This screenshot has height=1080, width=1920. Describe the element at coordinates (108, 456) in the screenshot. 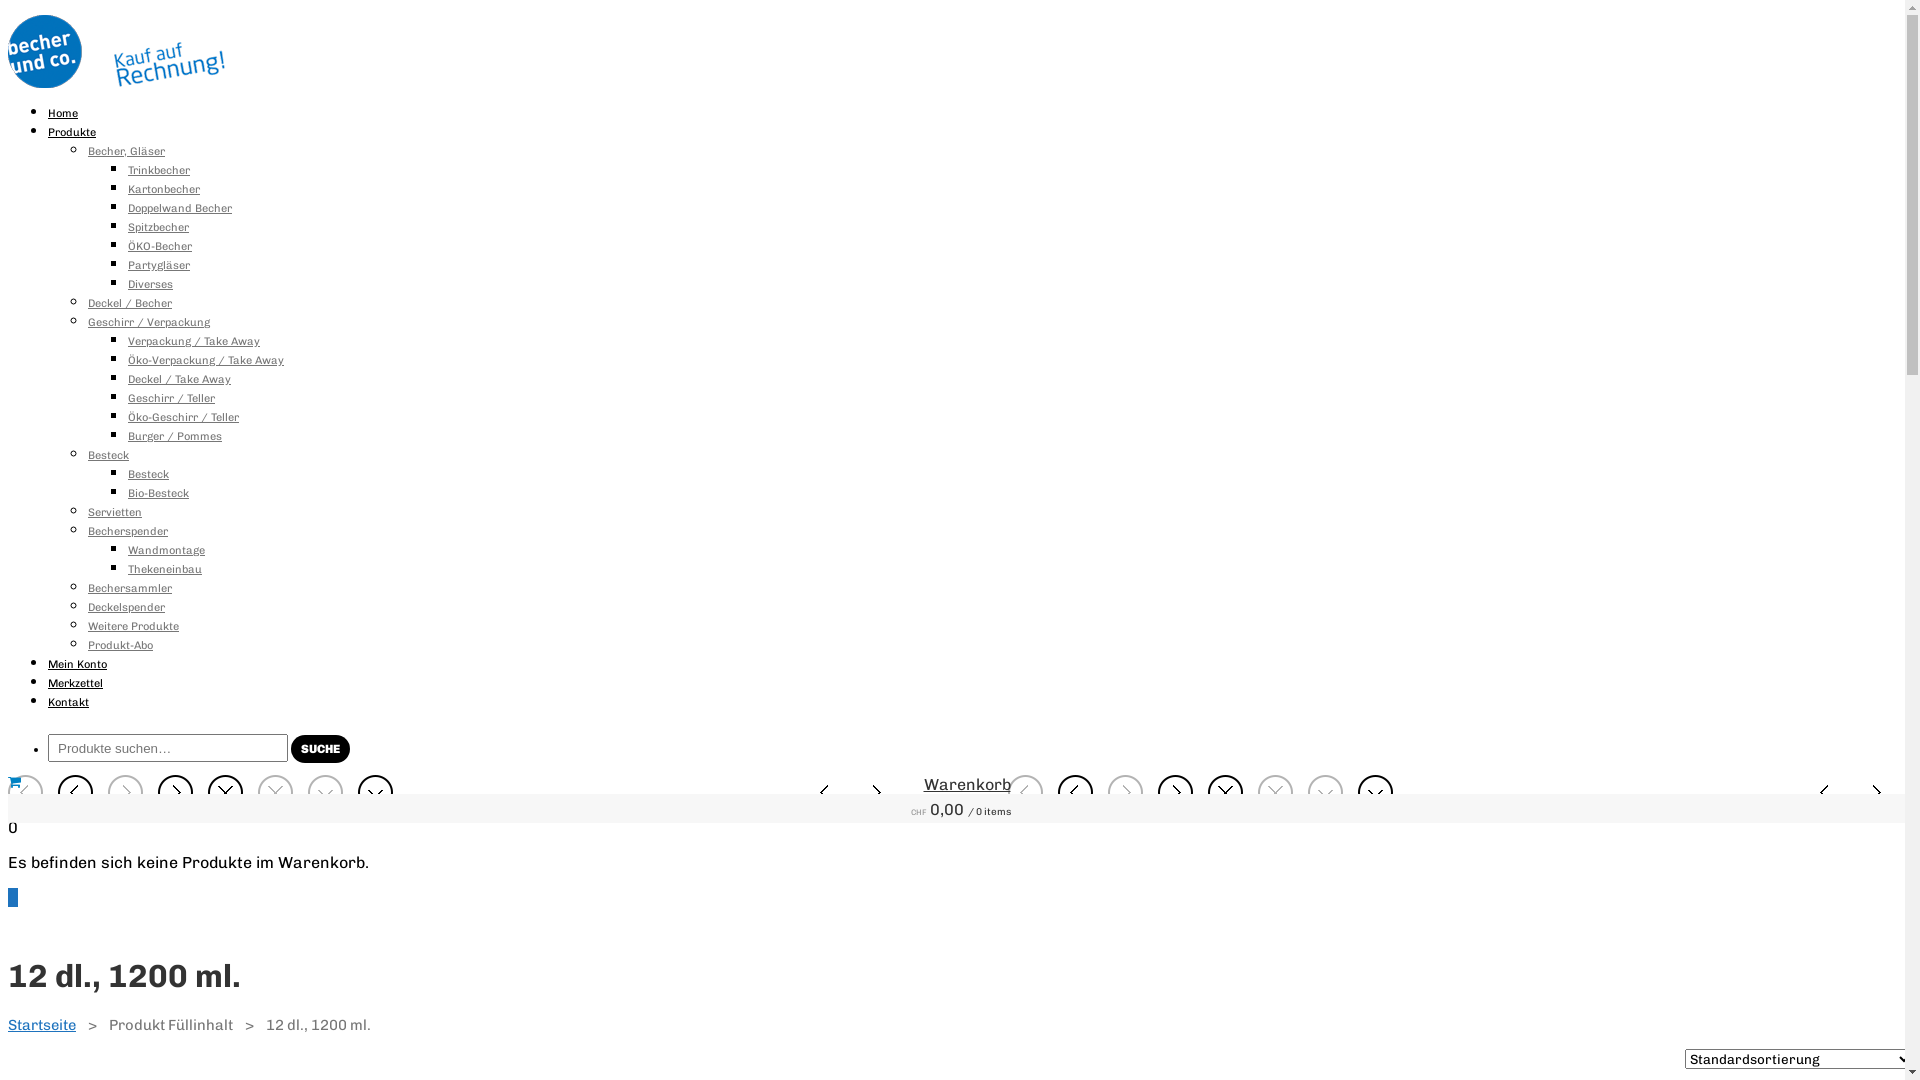

I see `Besteck` at that location.